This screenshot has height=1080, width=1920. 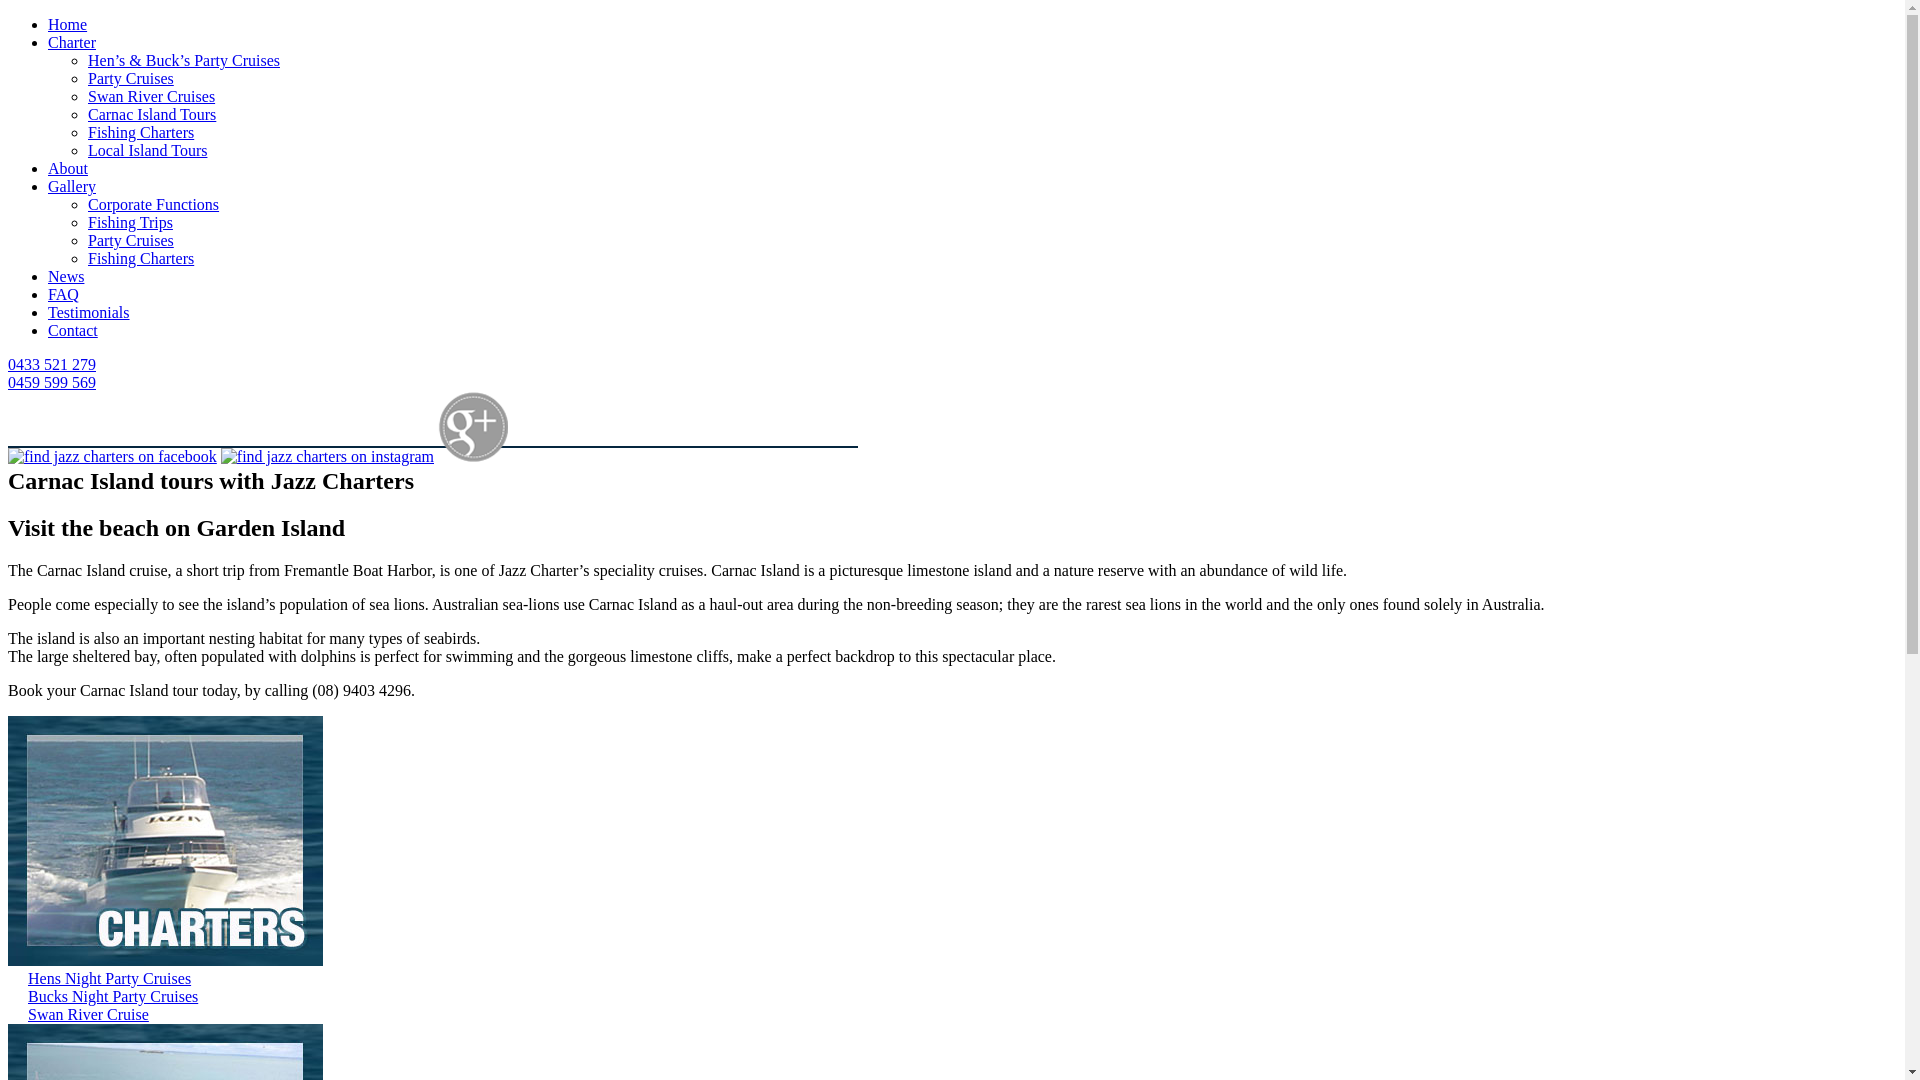 What do you see at coordinates (68, 168) in the screenshot?
I see `About` at bounding box center [68, 168].